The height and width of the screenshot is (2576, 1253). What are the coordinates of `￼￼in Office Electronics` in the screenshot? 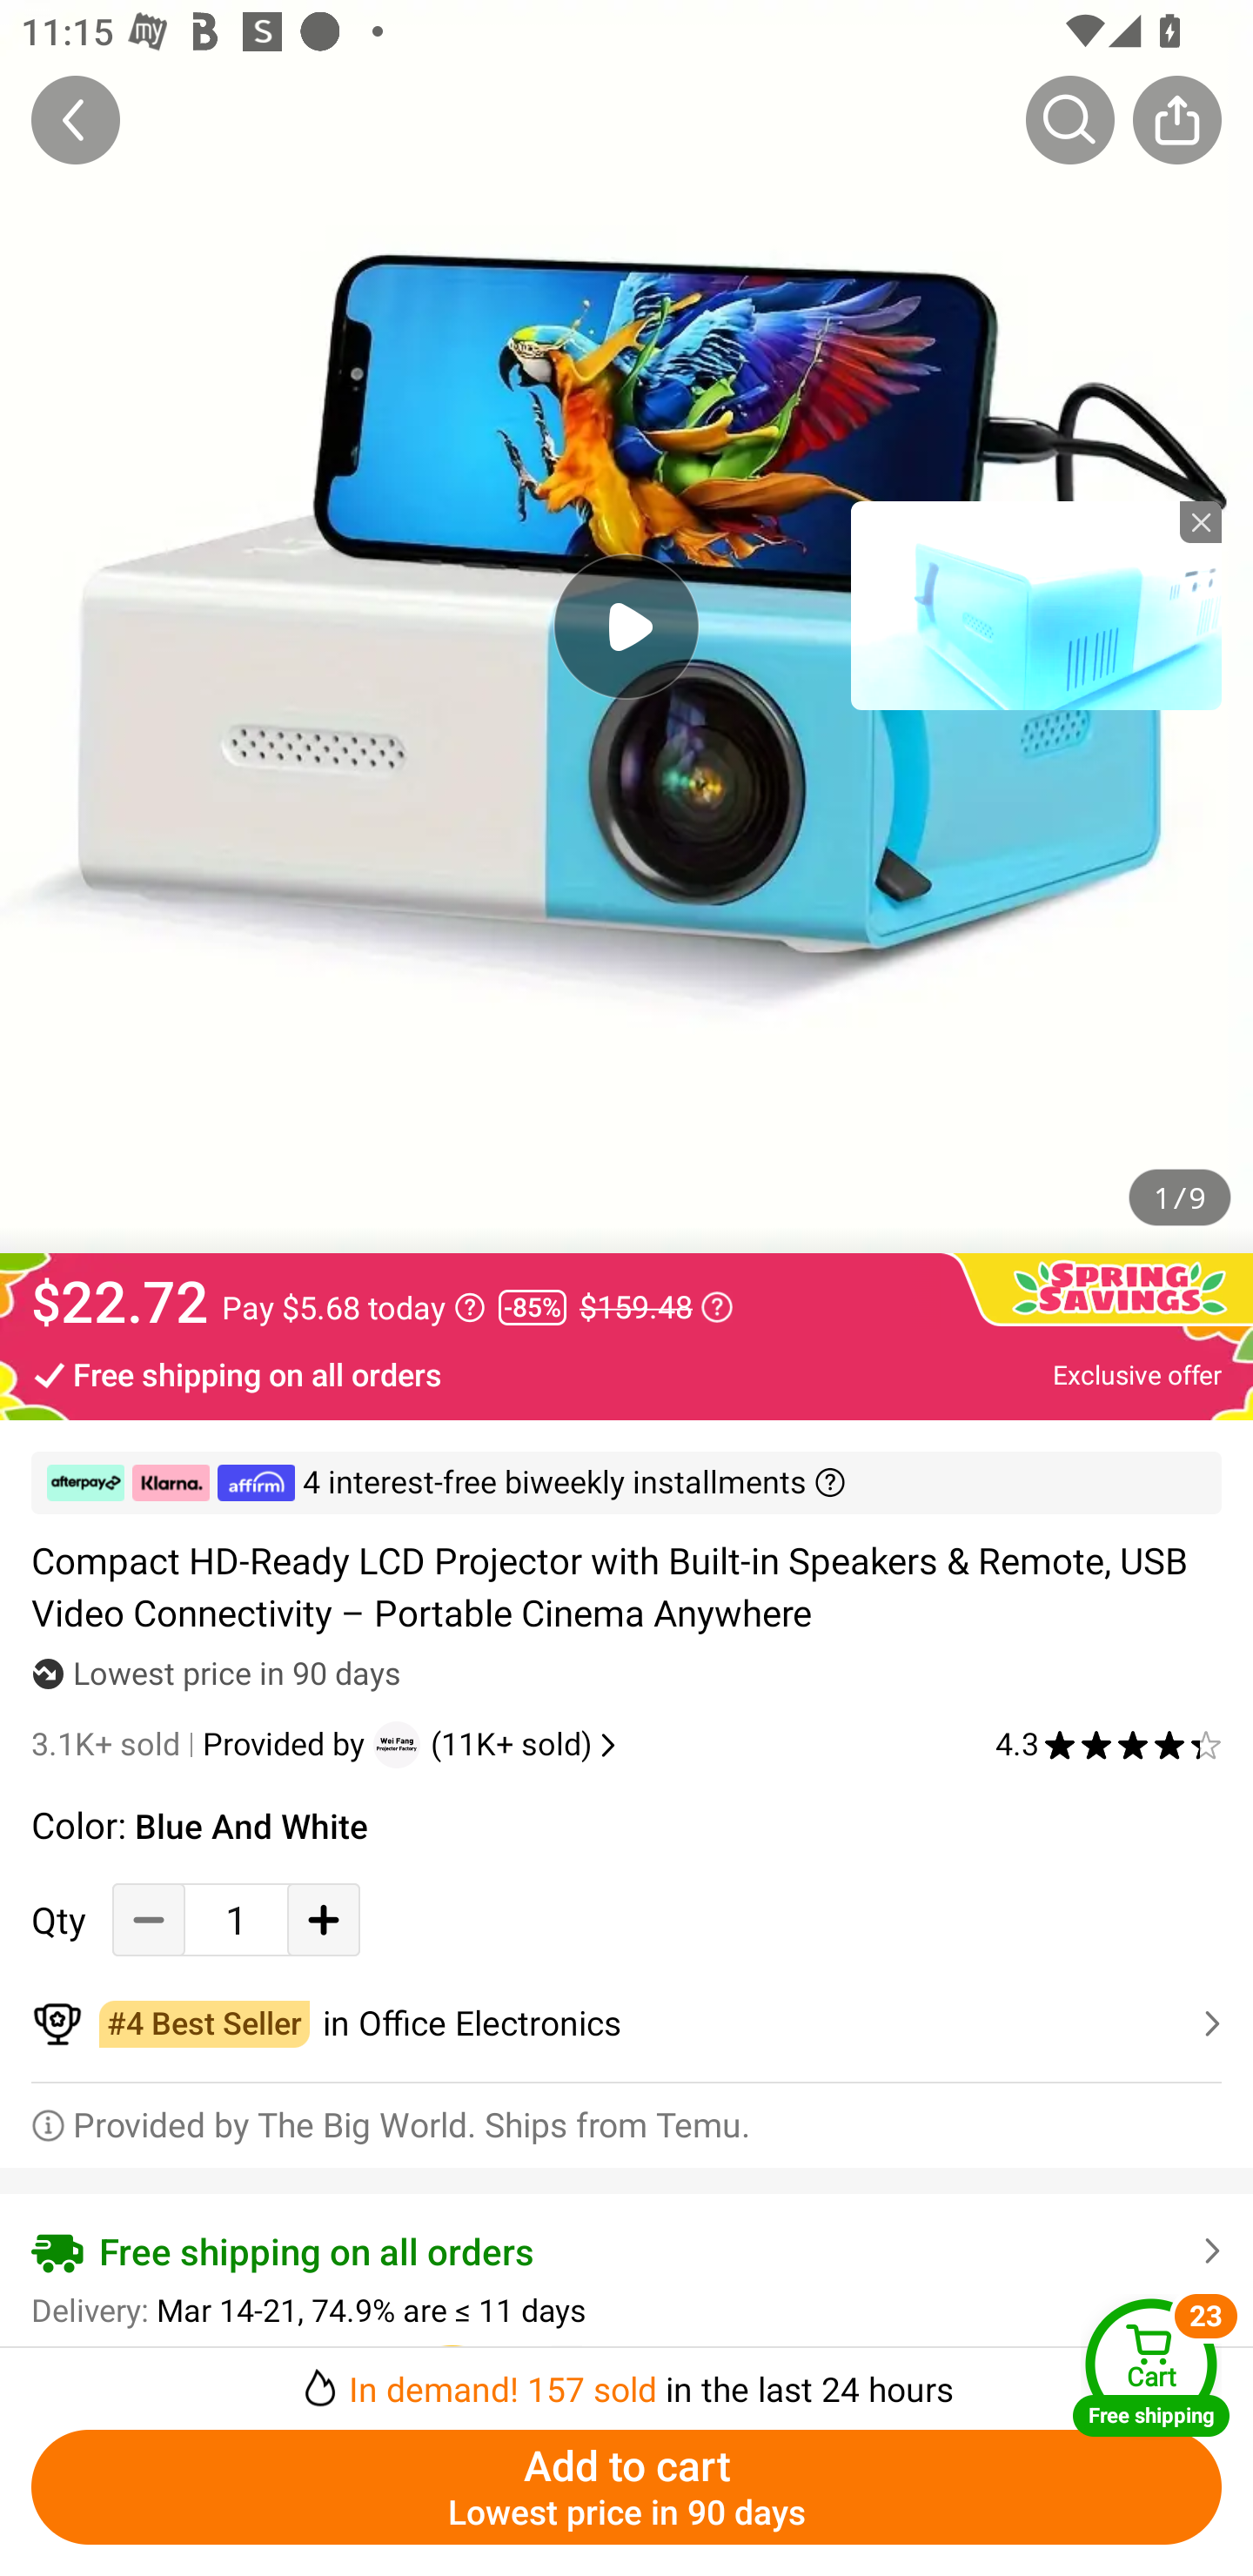 It's located at (626, 2024).